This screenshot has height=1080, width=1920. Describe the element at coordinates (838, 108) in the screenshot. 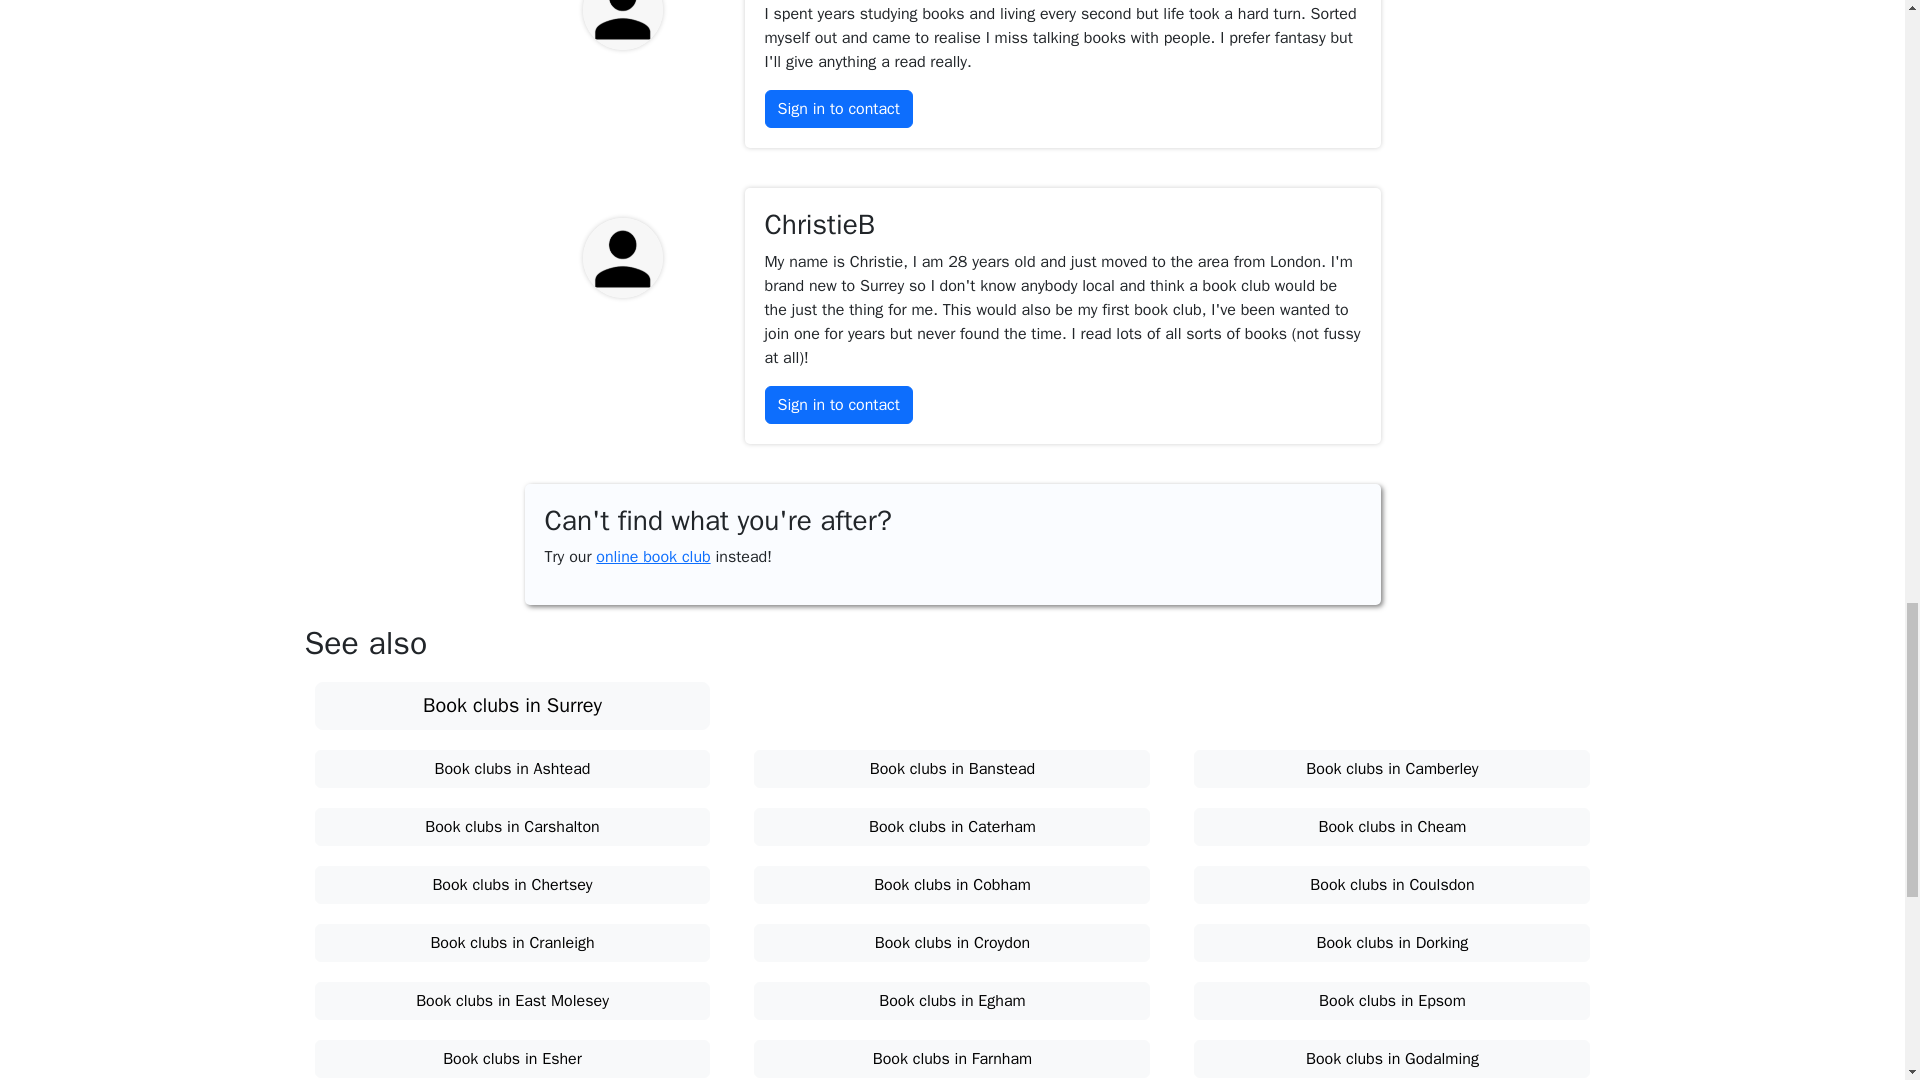

I see `Sign in to contact` at that location.